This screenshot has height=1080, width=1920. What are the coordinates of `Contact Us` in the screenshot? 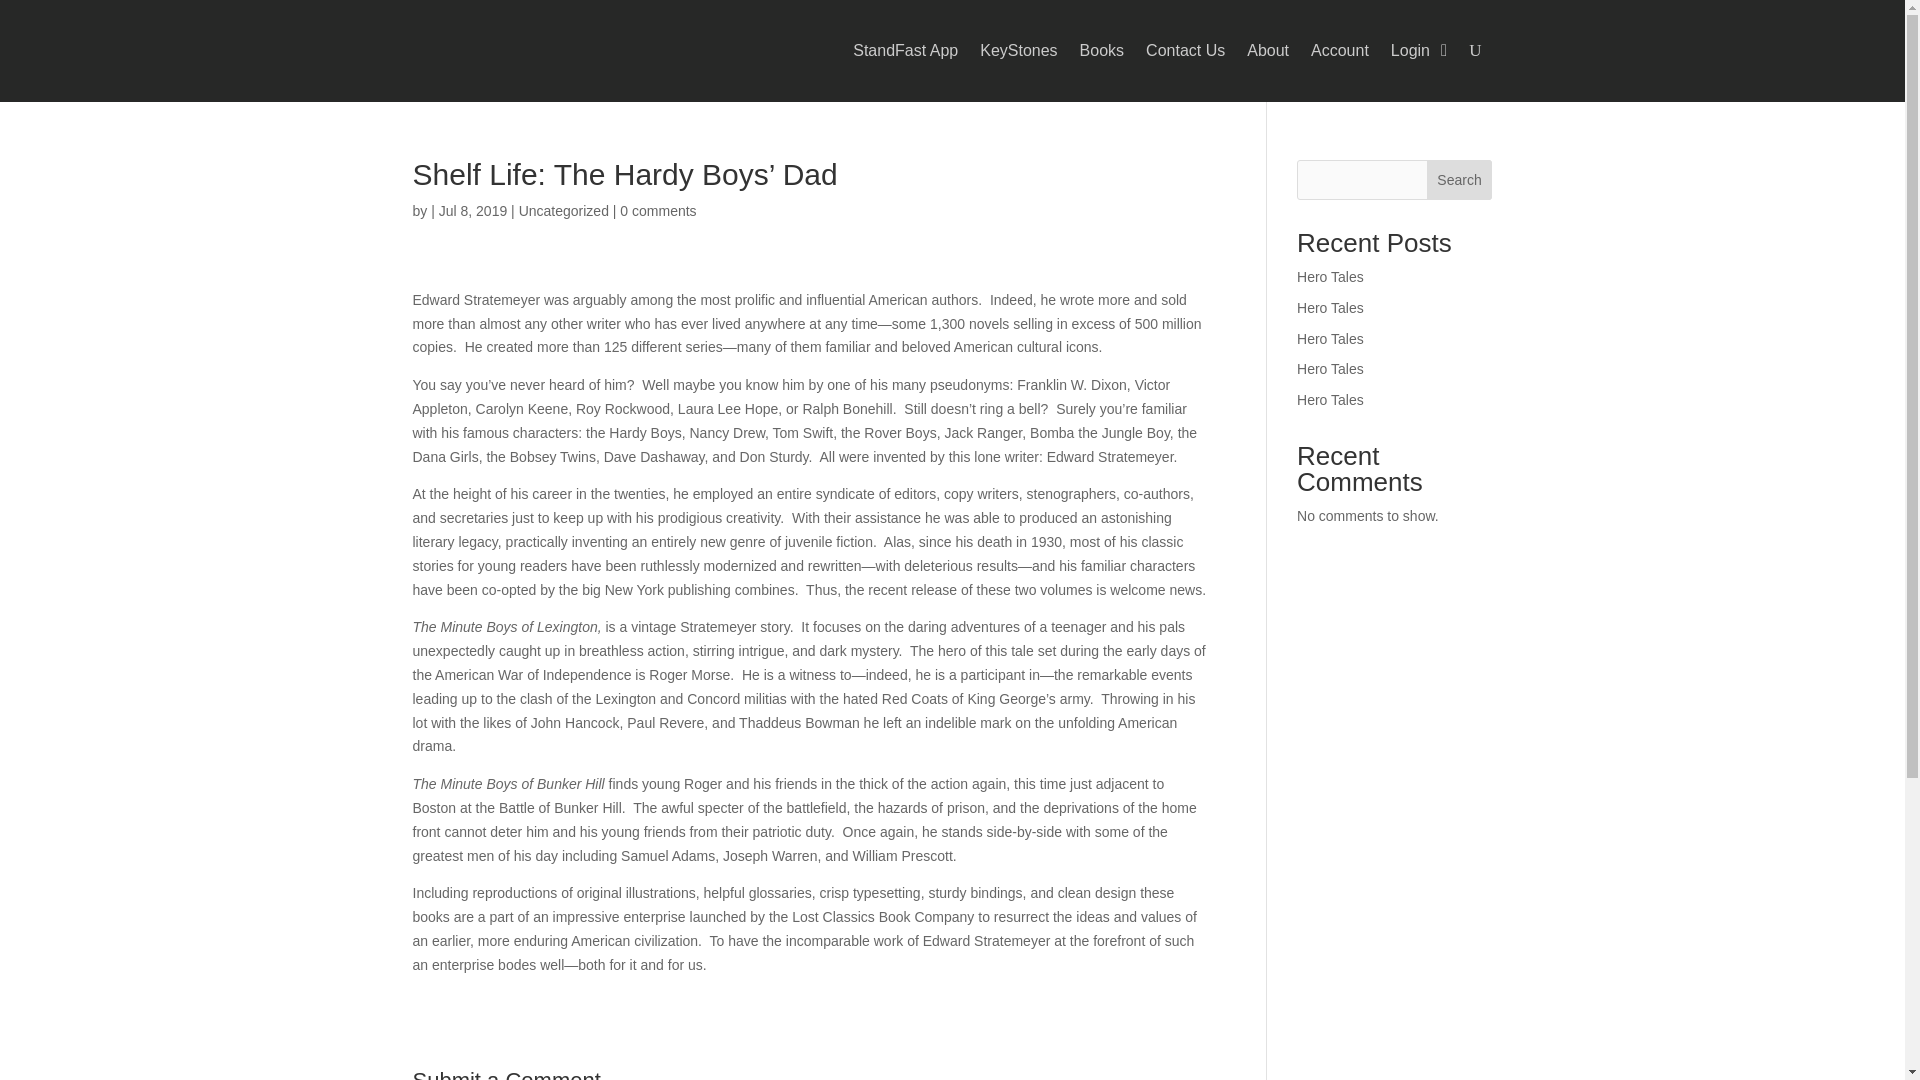 It's located at (1185, 50).